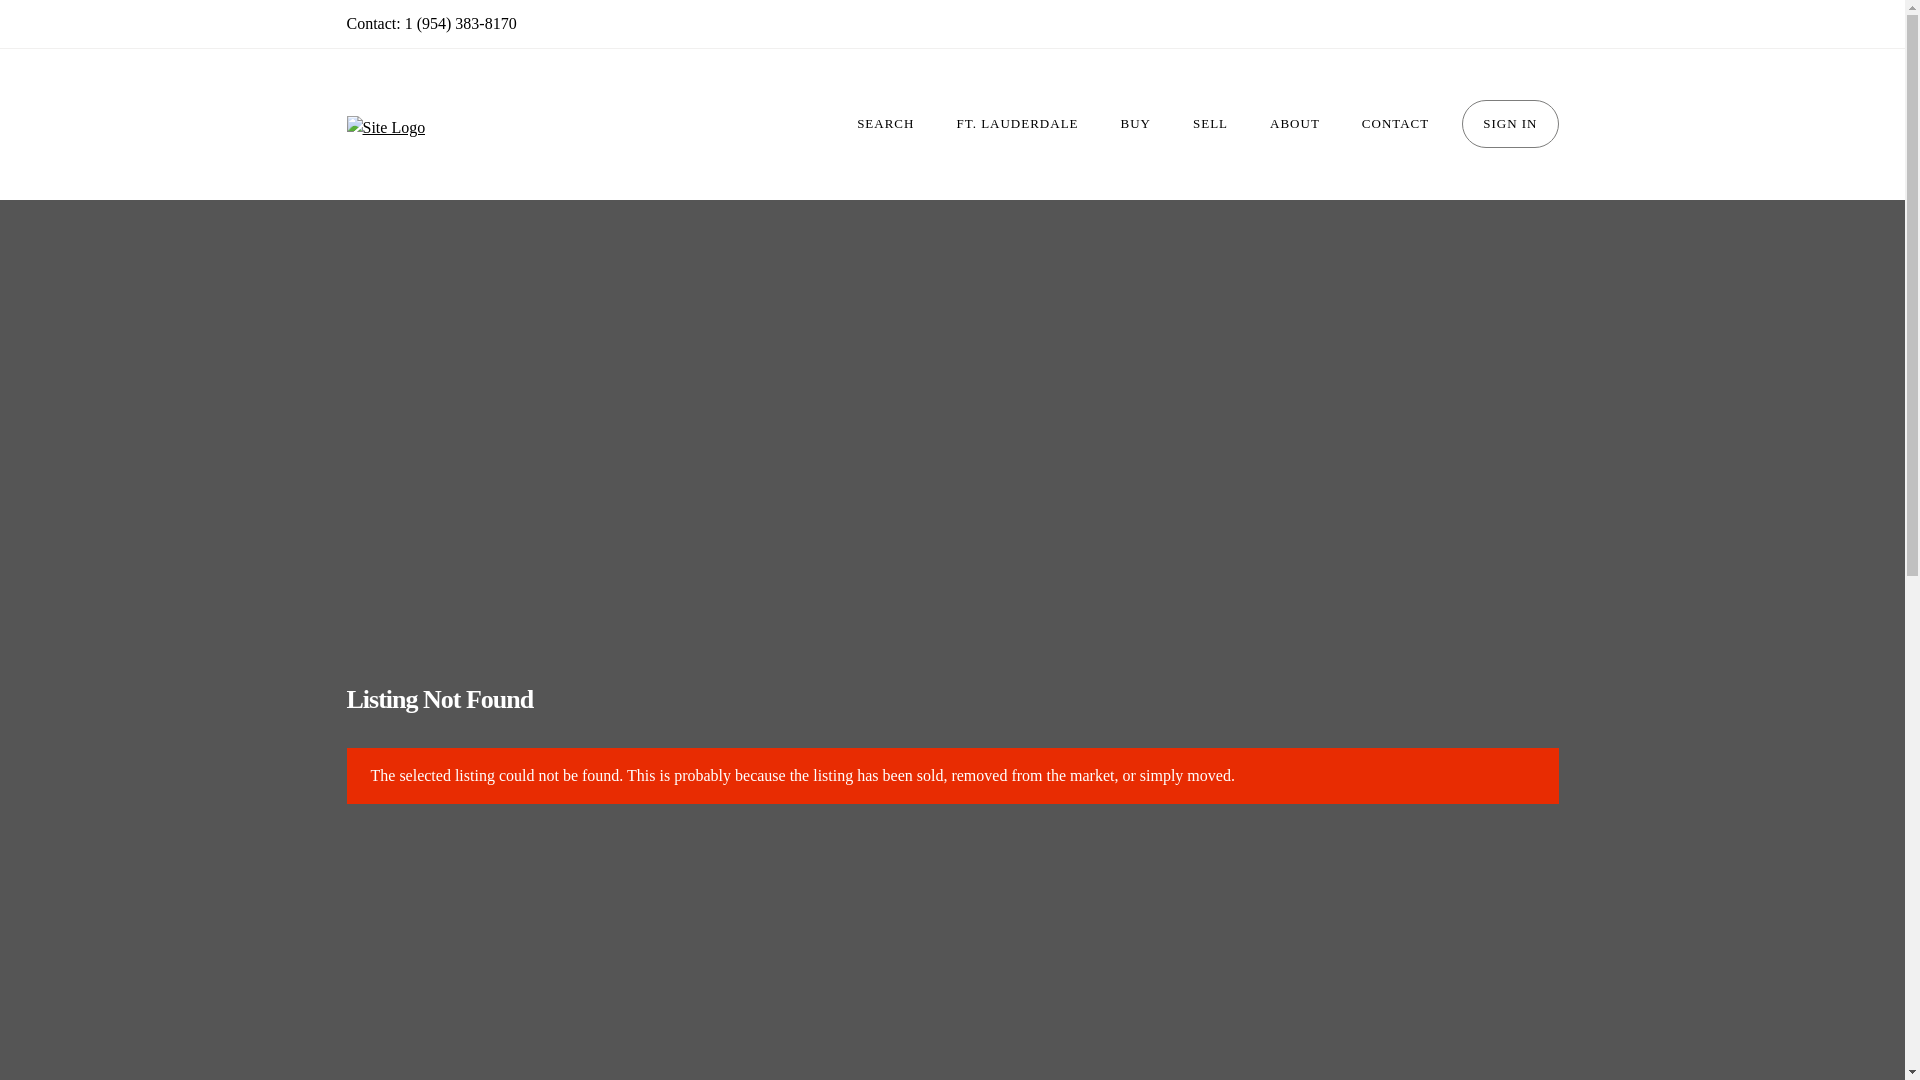  Describe the element at coordinates (1136, 124) in the screenshot. I see `BUY` at that location.